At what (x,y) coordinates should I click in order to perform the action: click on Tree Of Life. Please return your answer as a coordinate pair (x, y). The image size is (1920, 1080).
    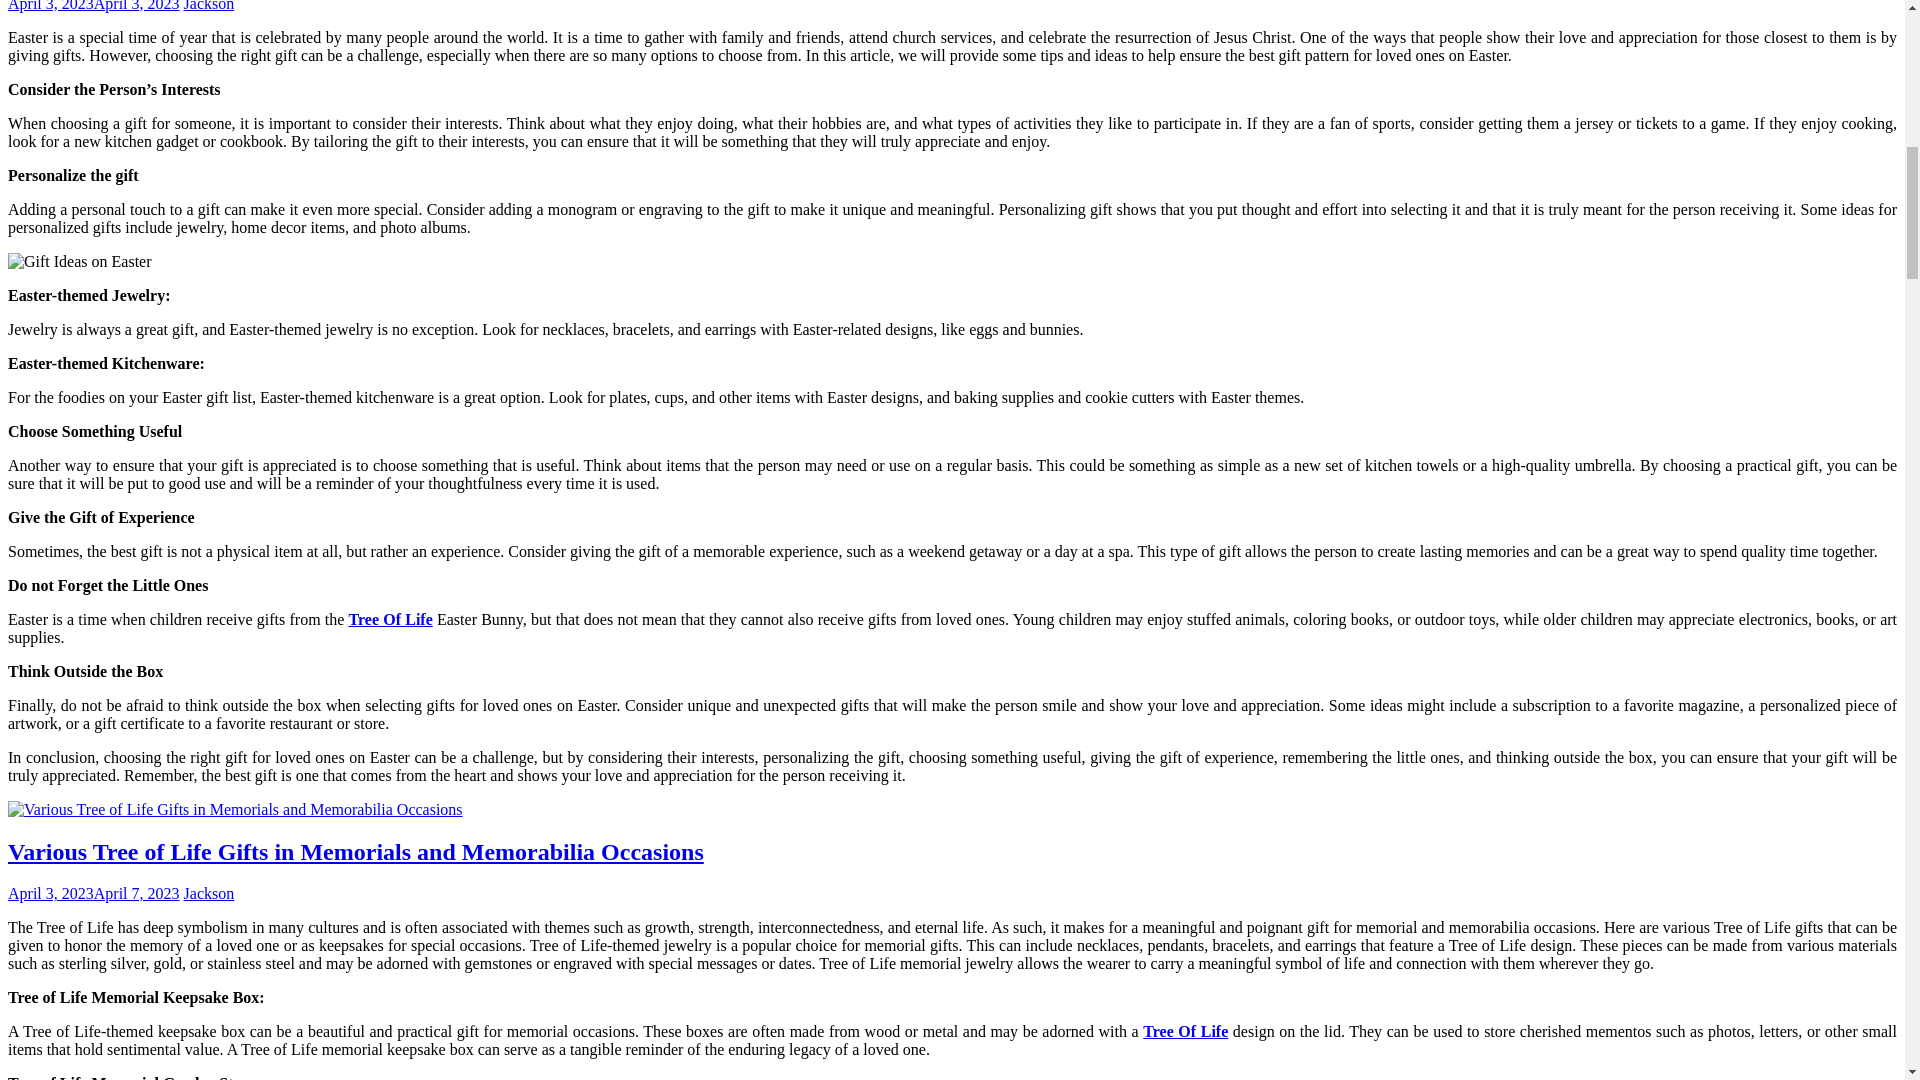
    Looking at the image, I should click on (1185, 1031).